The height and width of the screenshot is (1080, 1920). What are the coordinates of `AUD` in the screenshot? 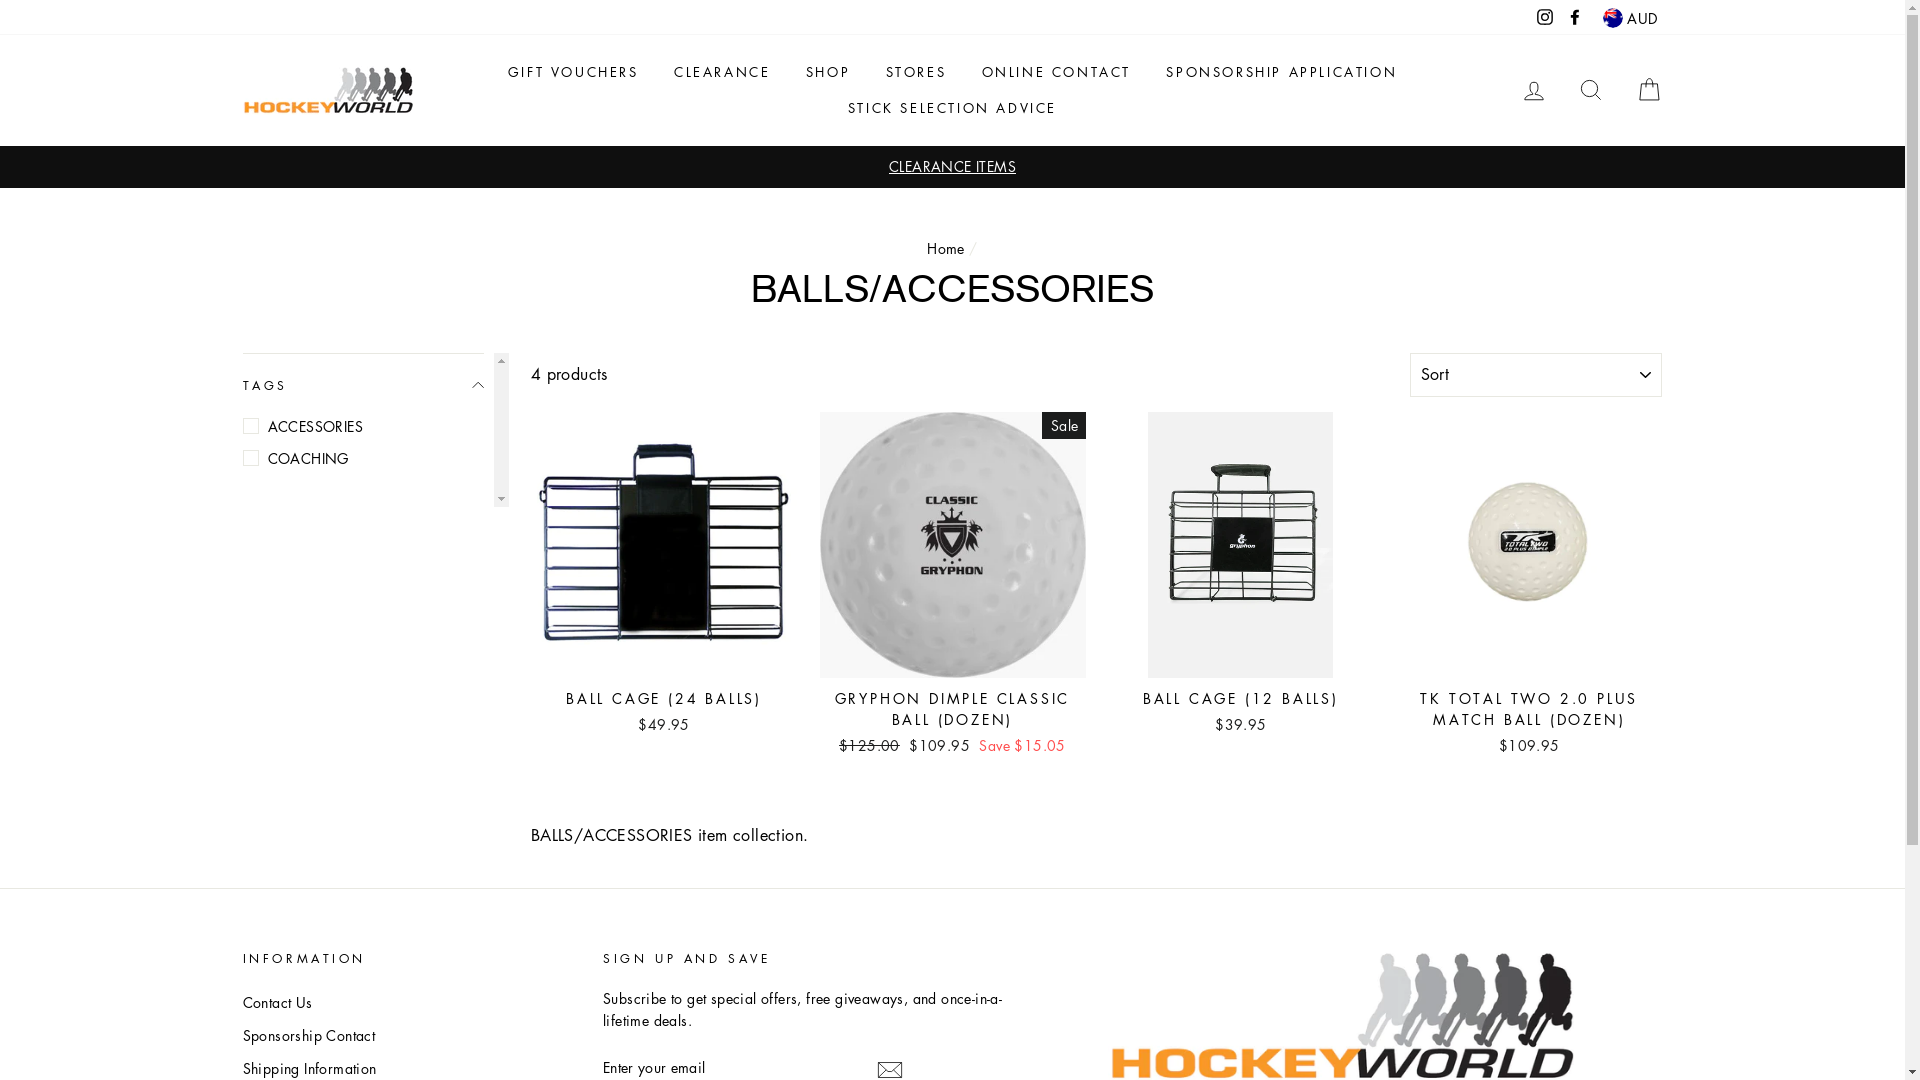 It's located at (1630, 18).